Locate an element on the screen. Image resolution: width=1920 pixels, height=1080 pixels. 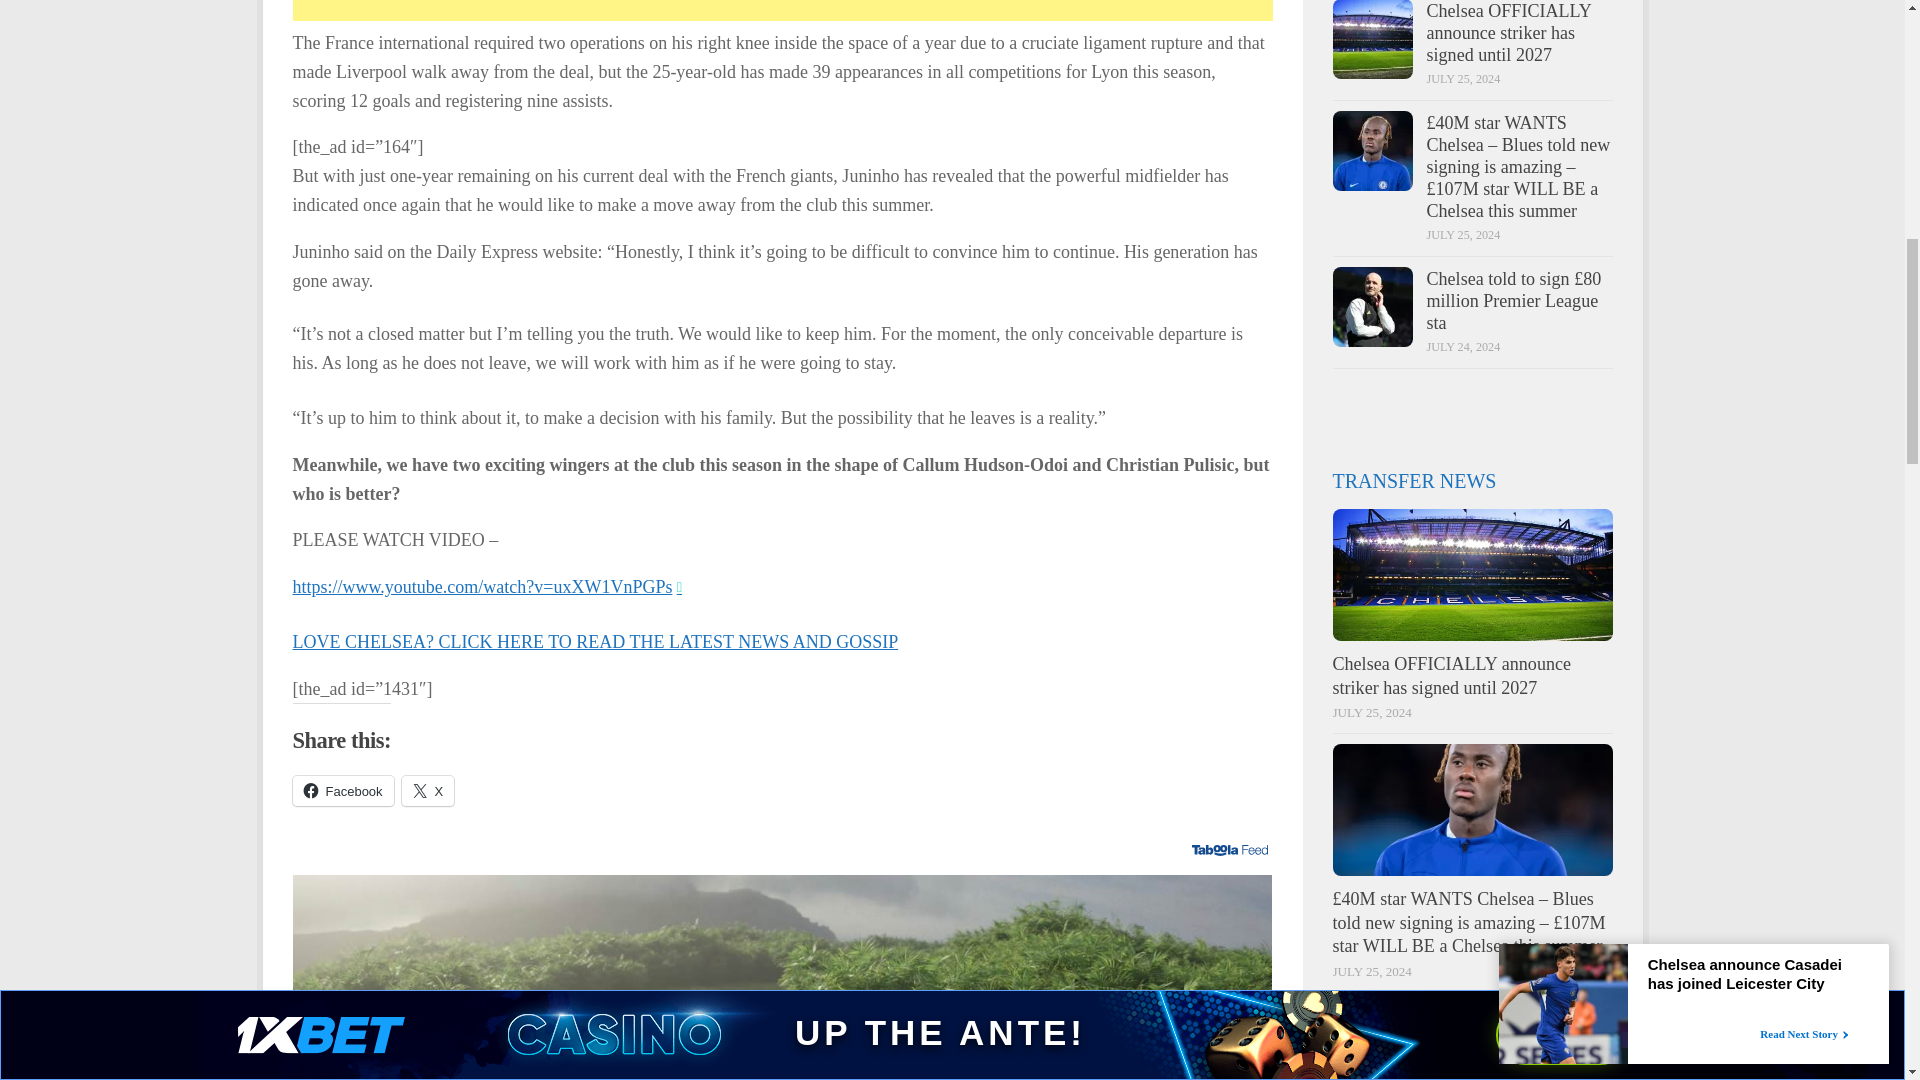
LOVE CHELSEA? CLICK HERE TO READ THE LATEST NEWS AND GOSSIP is located at coordinates (594, 642).